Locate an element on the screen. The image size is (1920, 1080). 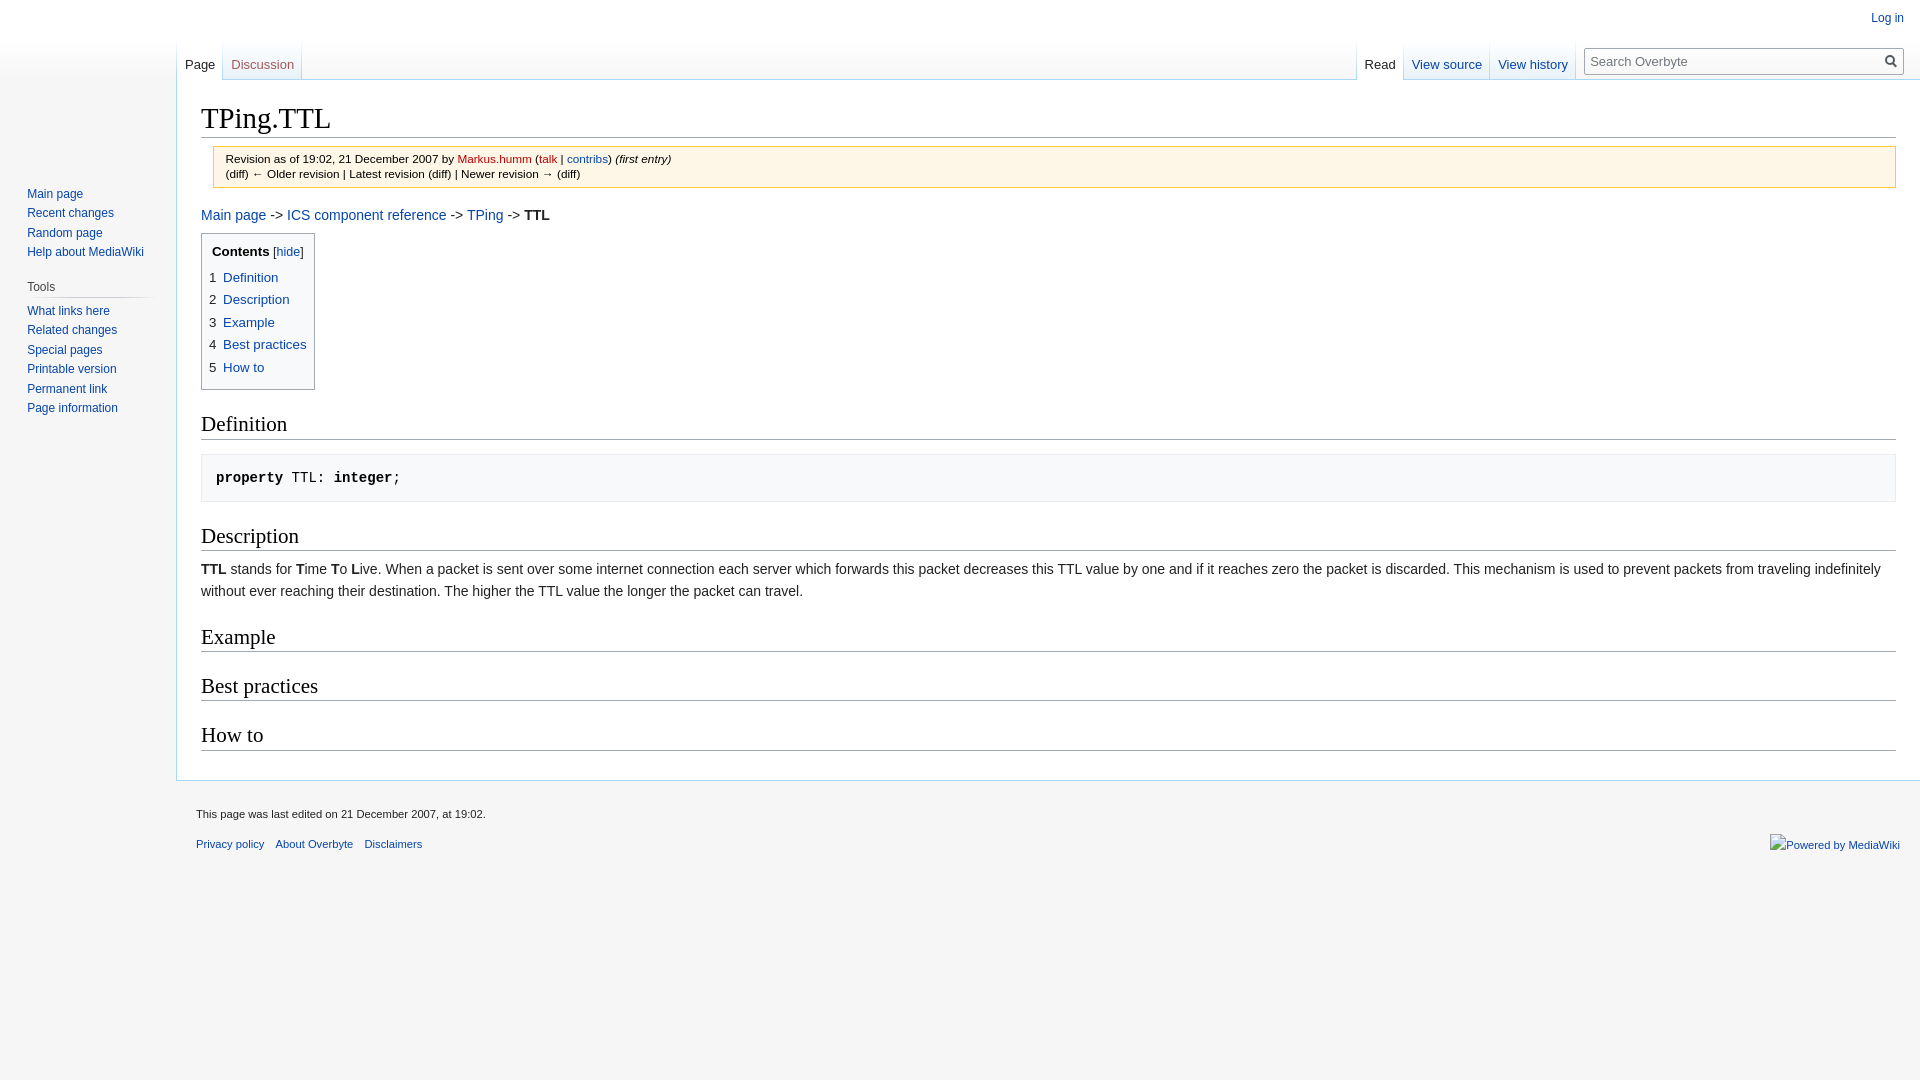
View history is located at coordinates (1532, 60).